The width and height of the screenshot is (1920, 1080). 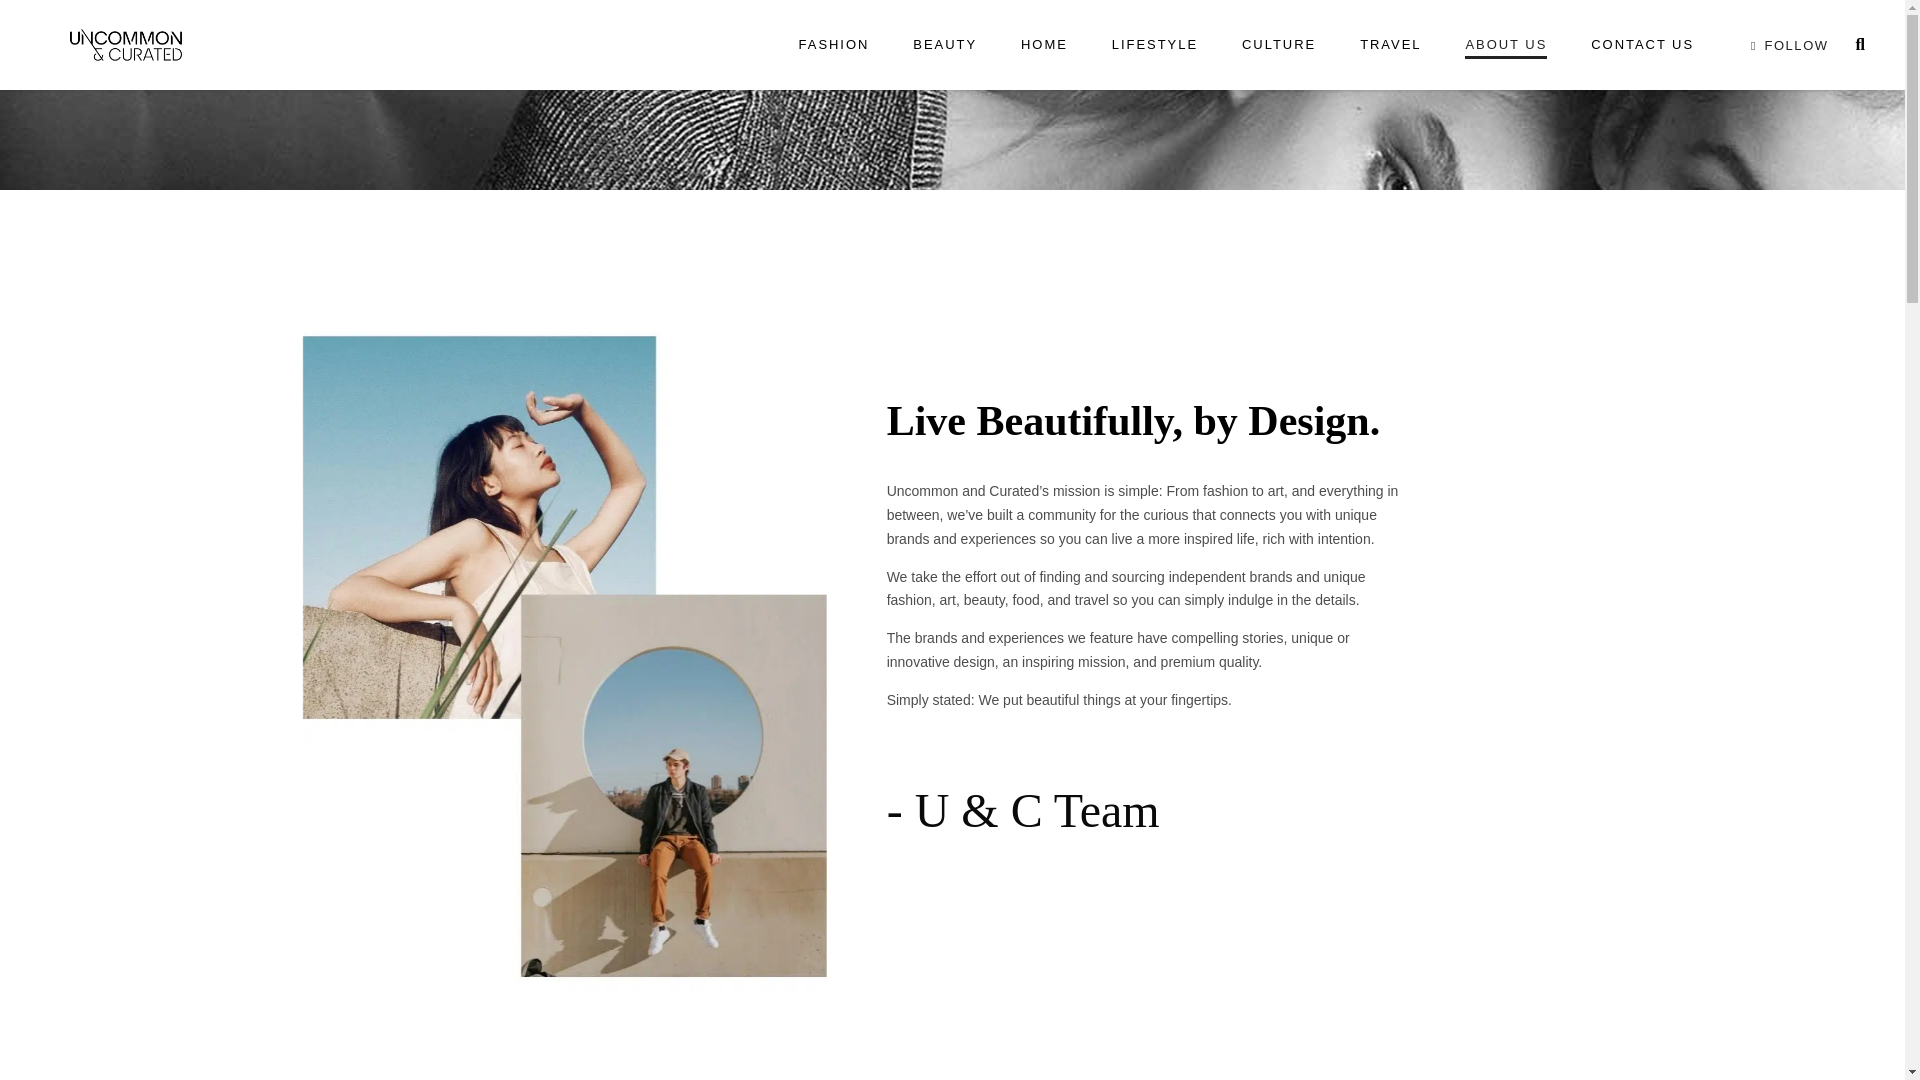 I want to click on FOLLOW, so click(x=1786, y=44).